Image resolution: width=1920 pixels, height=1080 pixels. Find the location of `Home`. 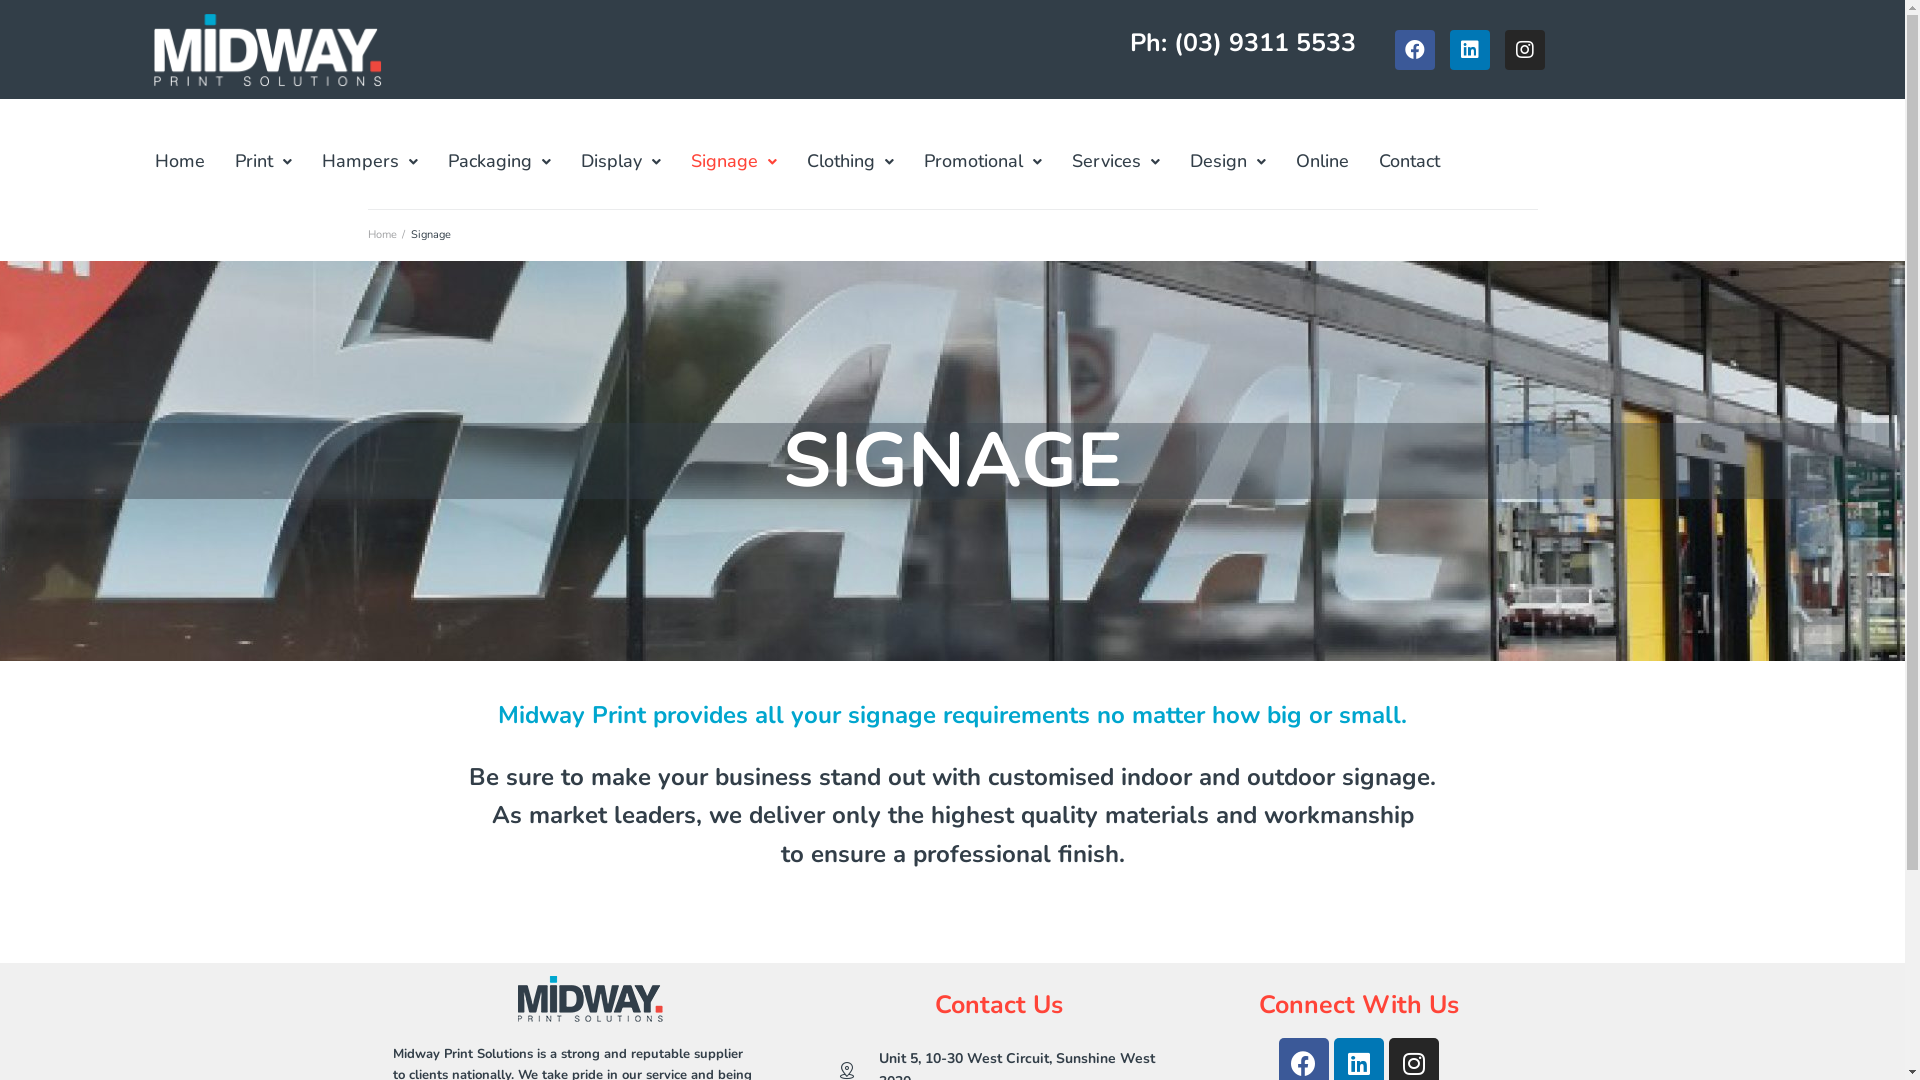

Home is located at coordinates (180, 162).